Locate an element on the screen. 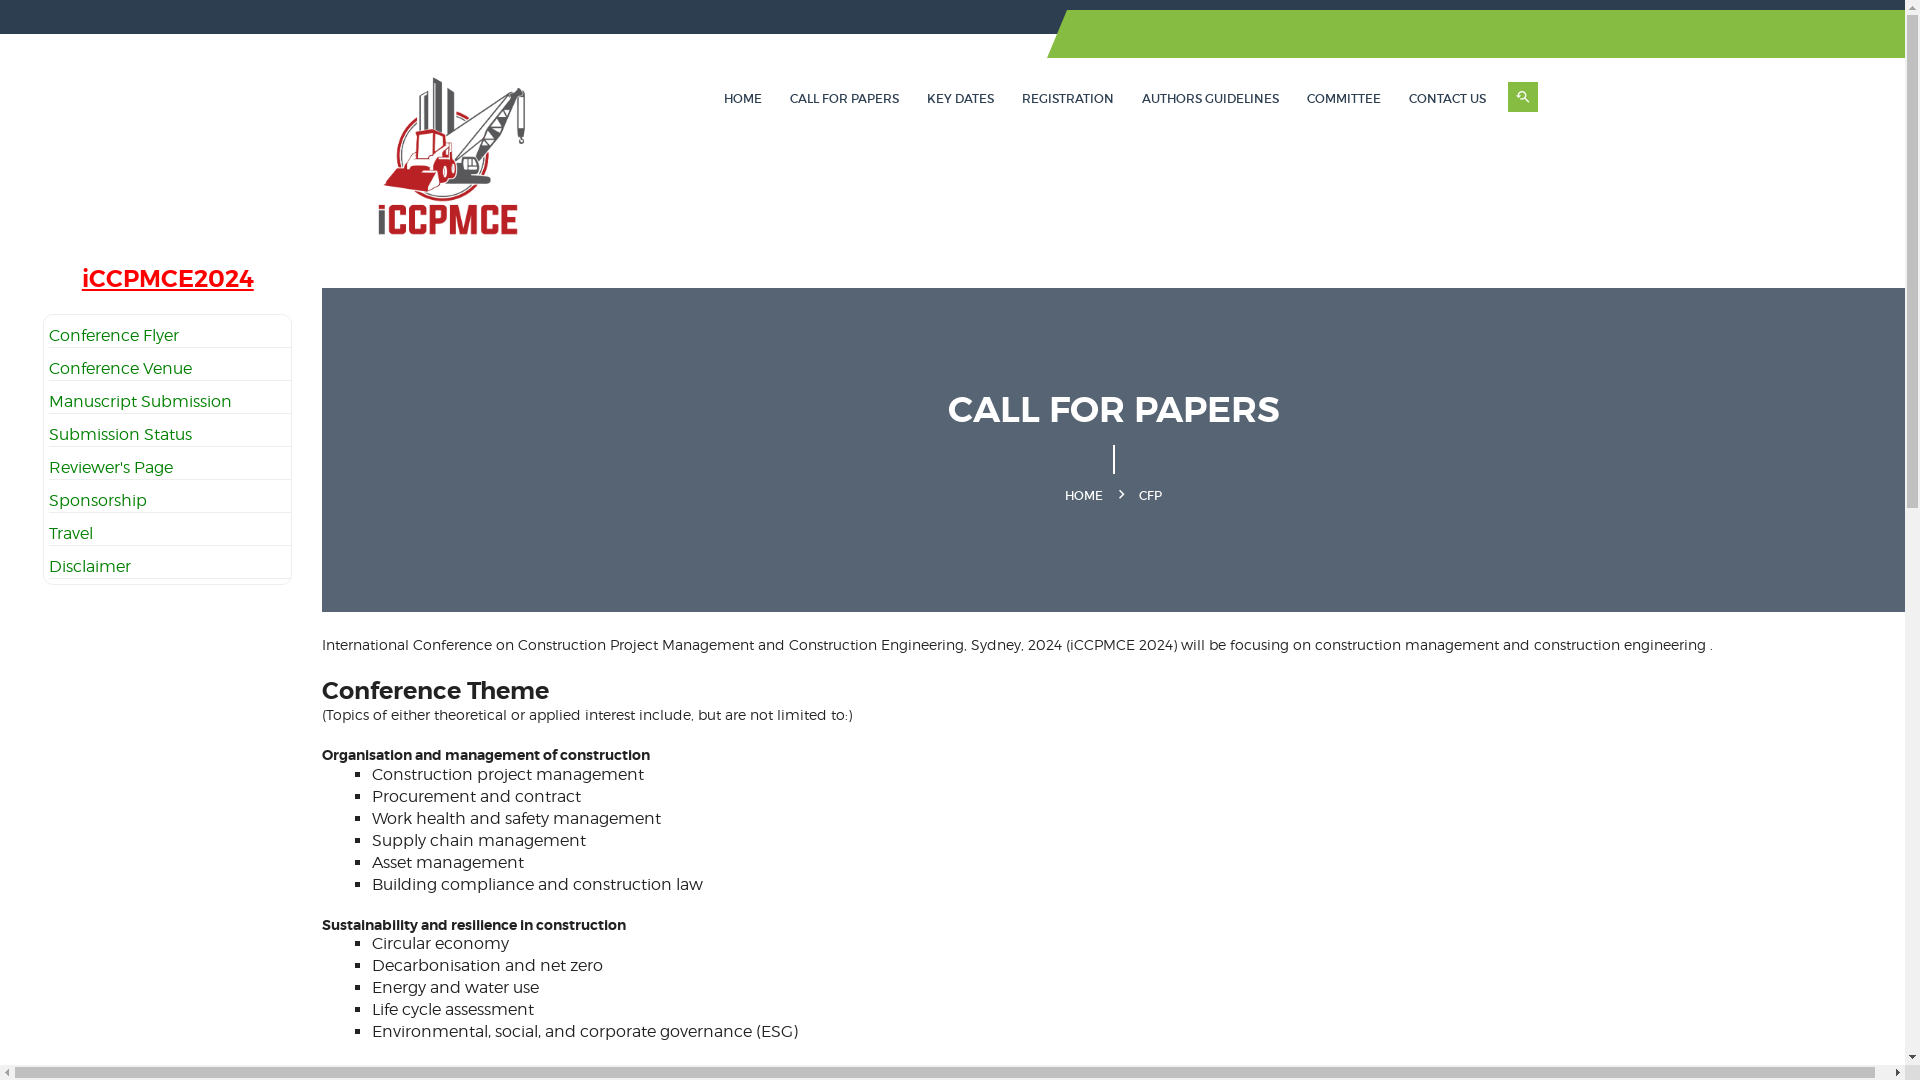 This screenshot has width=1920, height=1080. KEY DATES is located at coordinates (960, 98).